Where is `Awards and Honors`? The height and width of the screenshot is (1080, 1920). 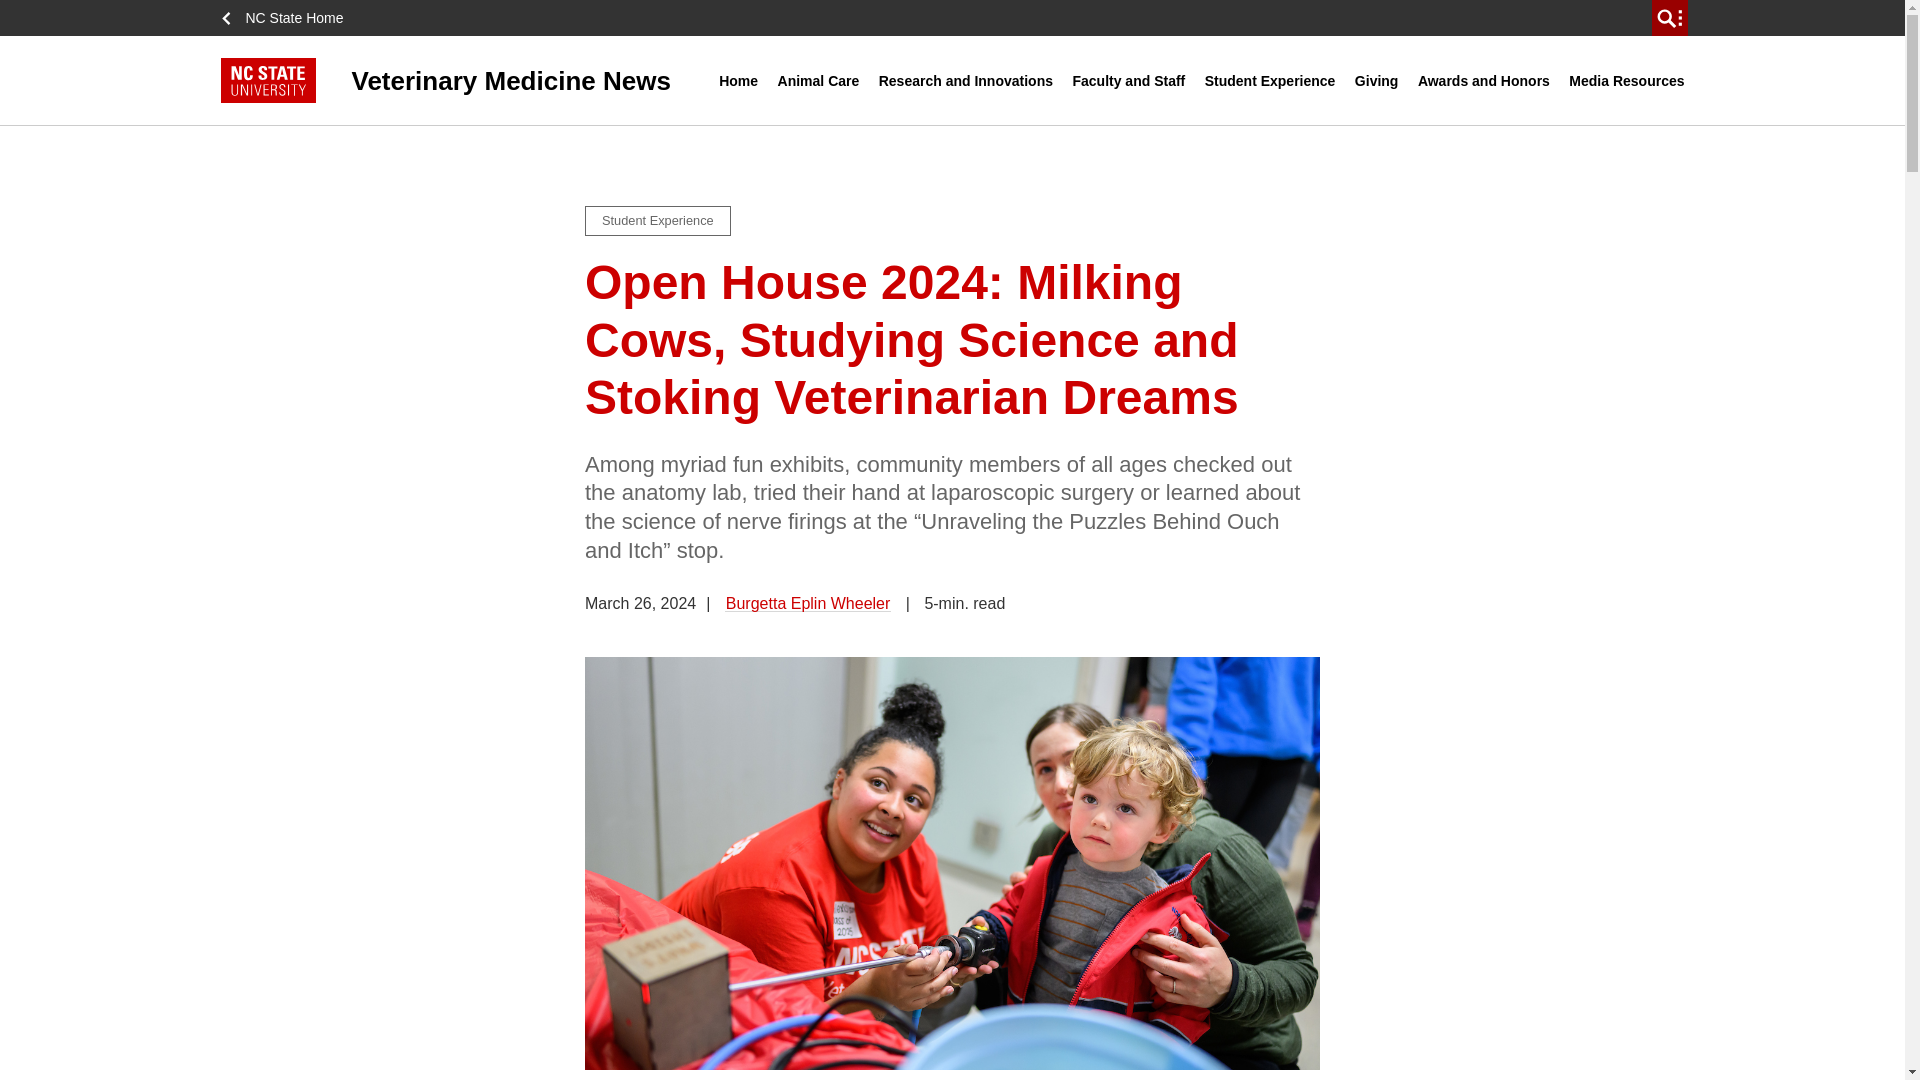 Awards and Honors is located at coordinates (1484, 80).